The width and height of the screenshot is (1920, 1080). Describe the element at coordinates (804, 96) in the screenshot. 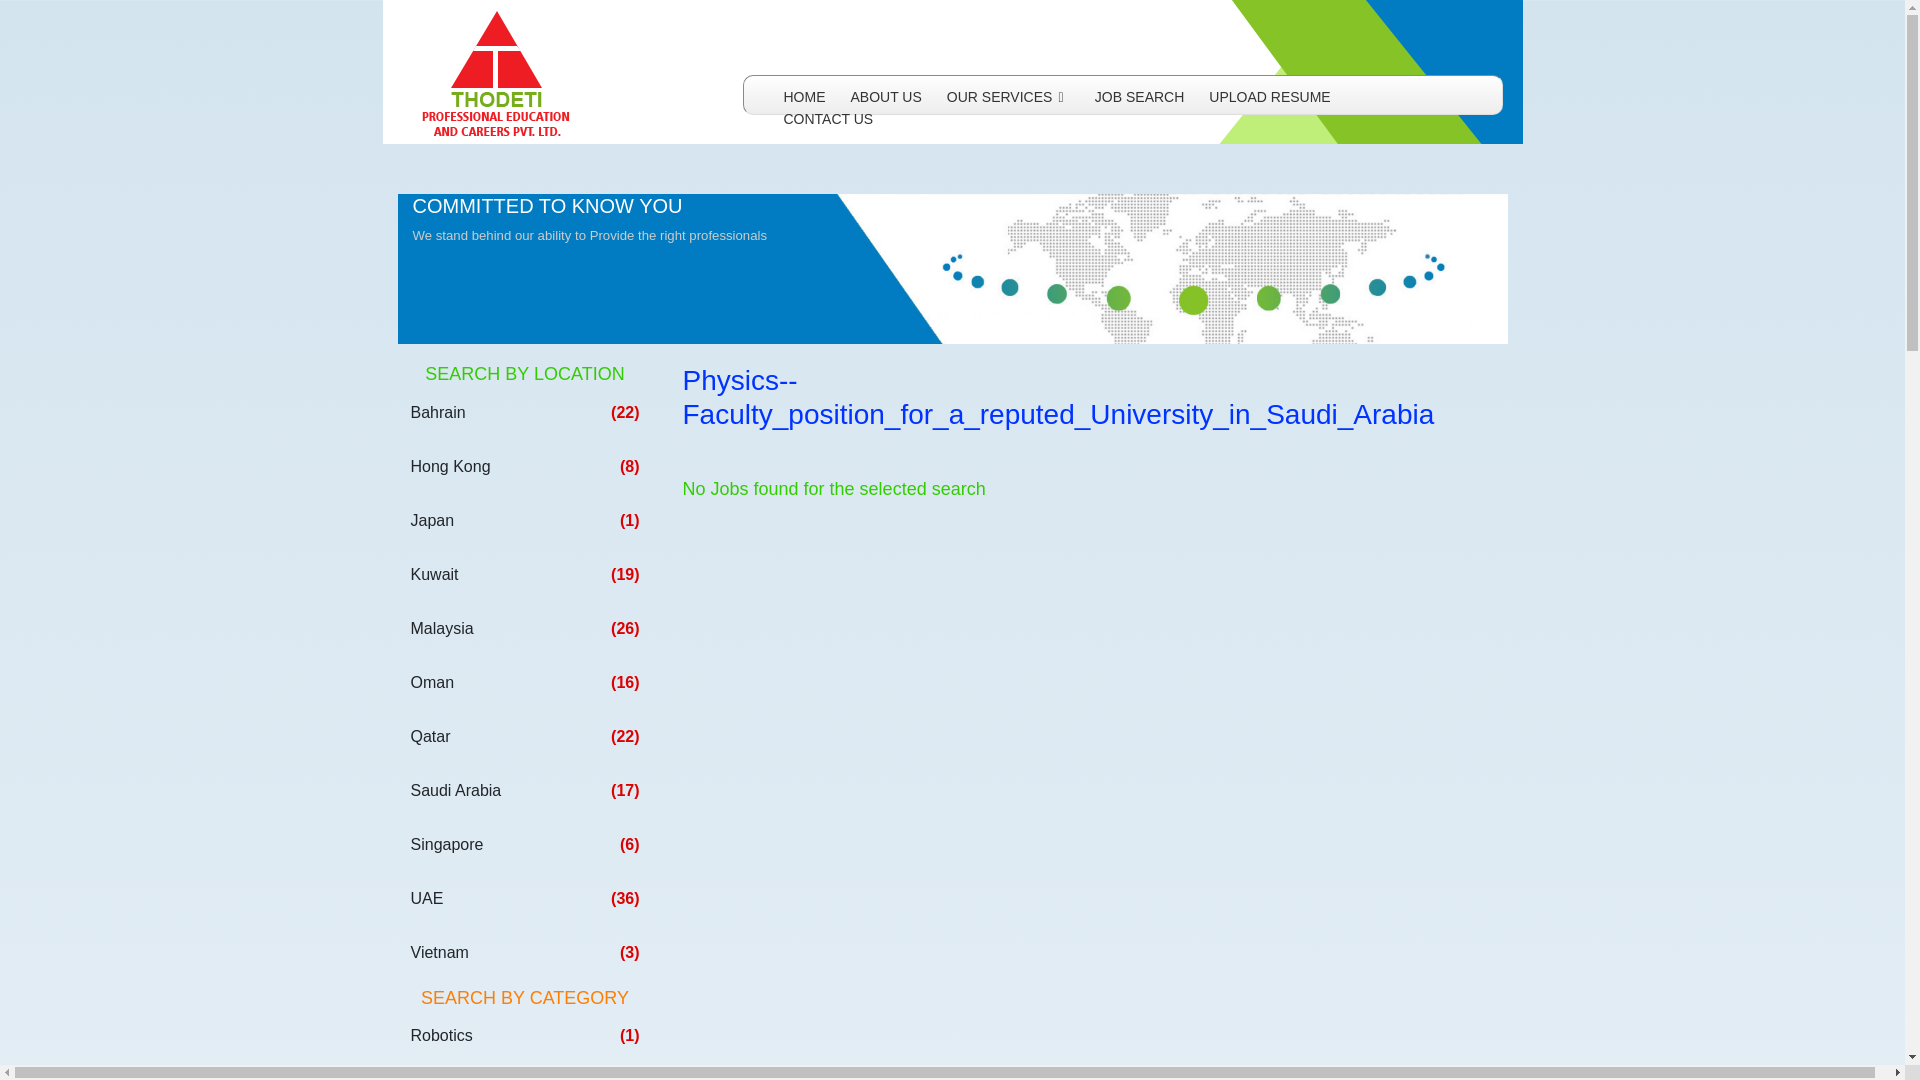

I see `HOME` at that location.